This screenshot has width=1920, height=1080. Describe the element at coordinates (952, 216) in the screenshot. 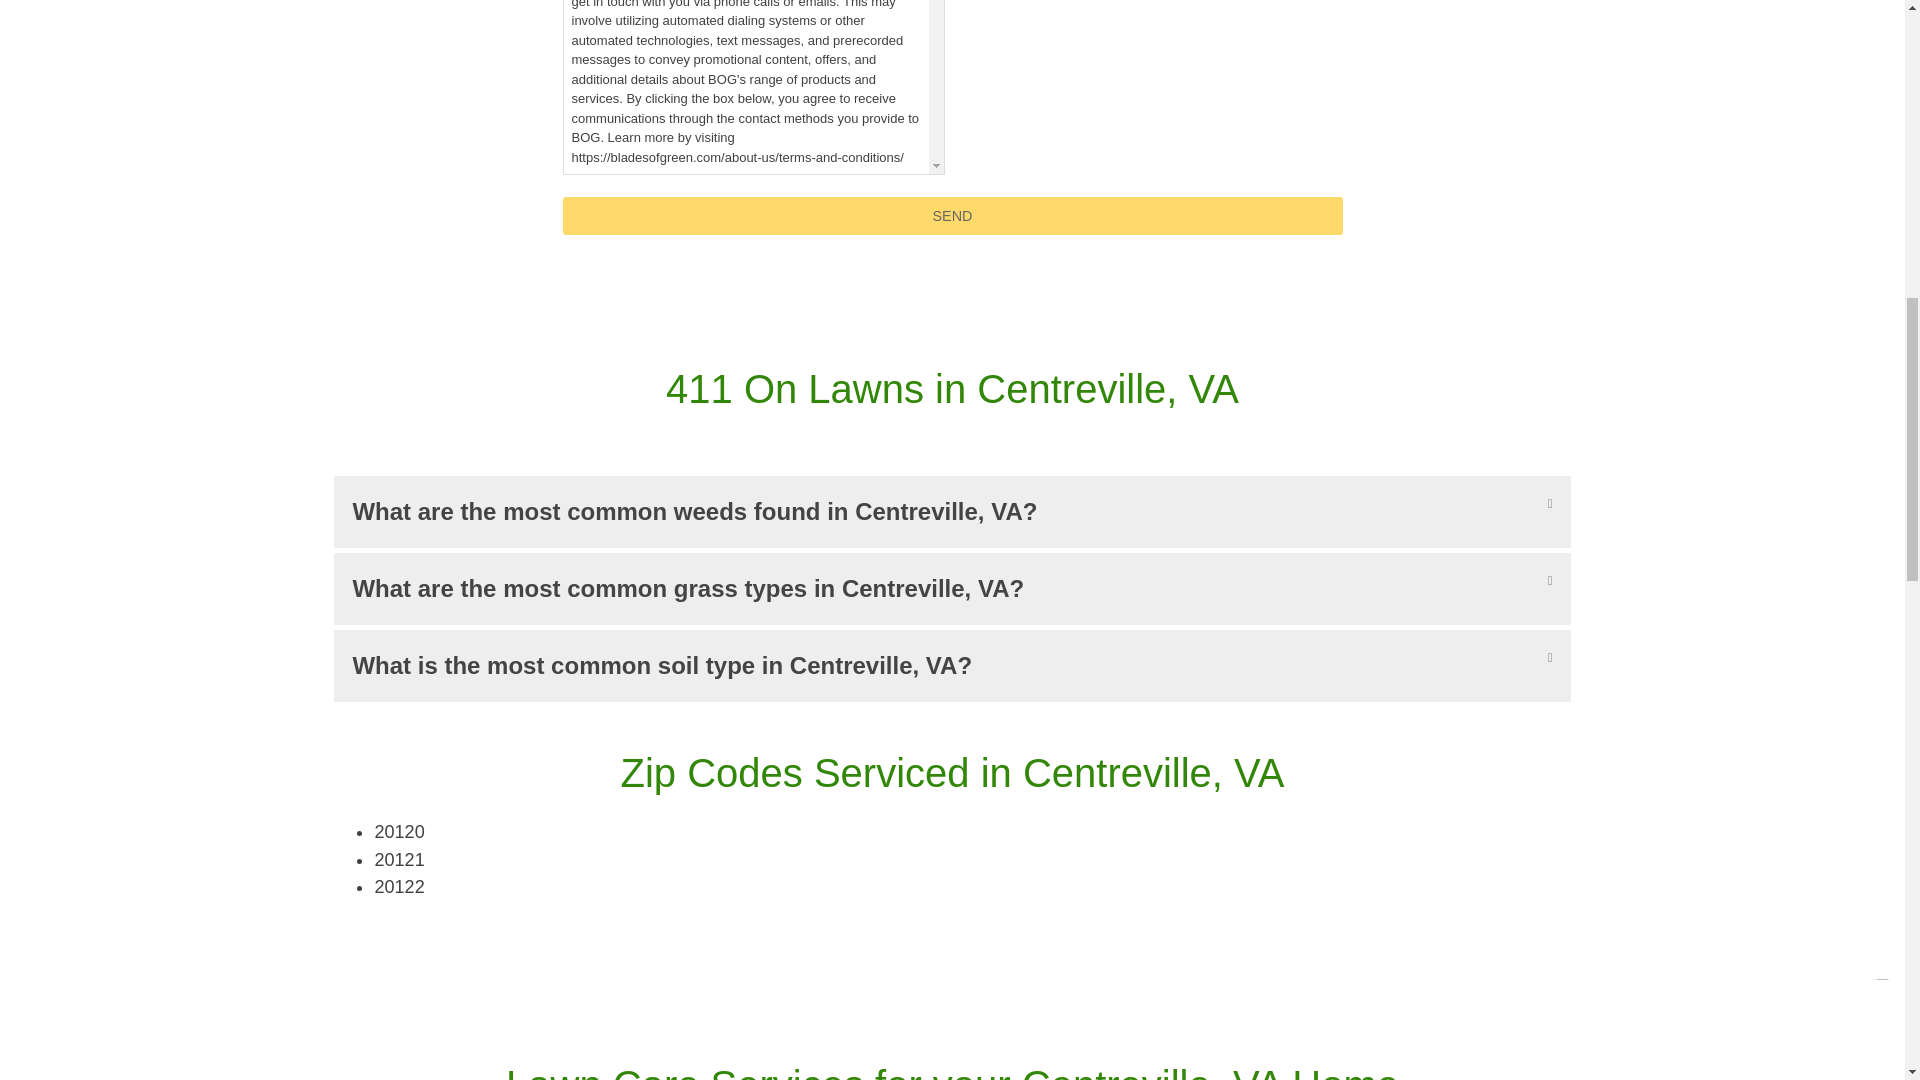

I see `SEND` at that location.